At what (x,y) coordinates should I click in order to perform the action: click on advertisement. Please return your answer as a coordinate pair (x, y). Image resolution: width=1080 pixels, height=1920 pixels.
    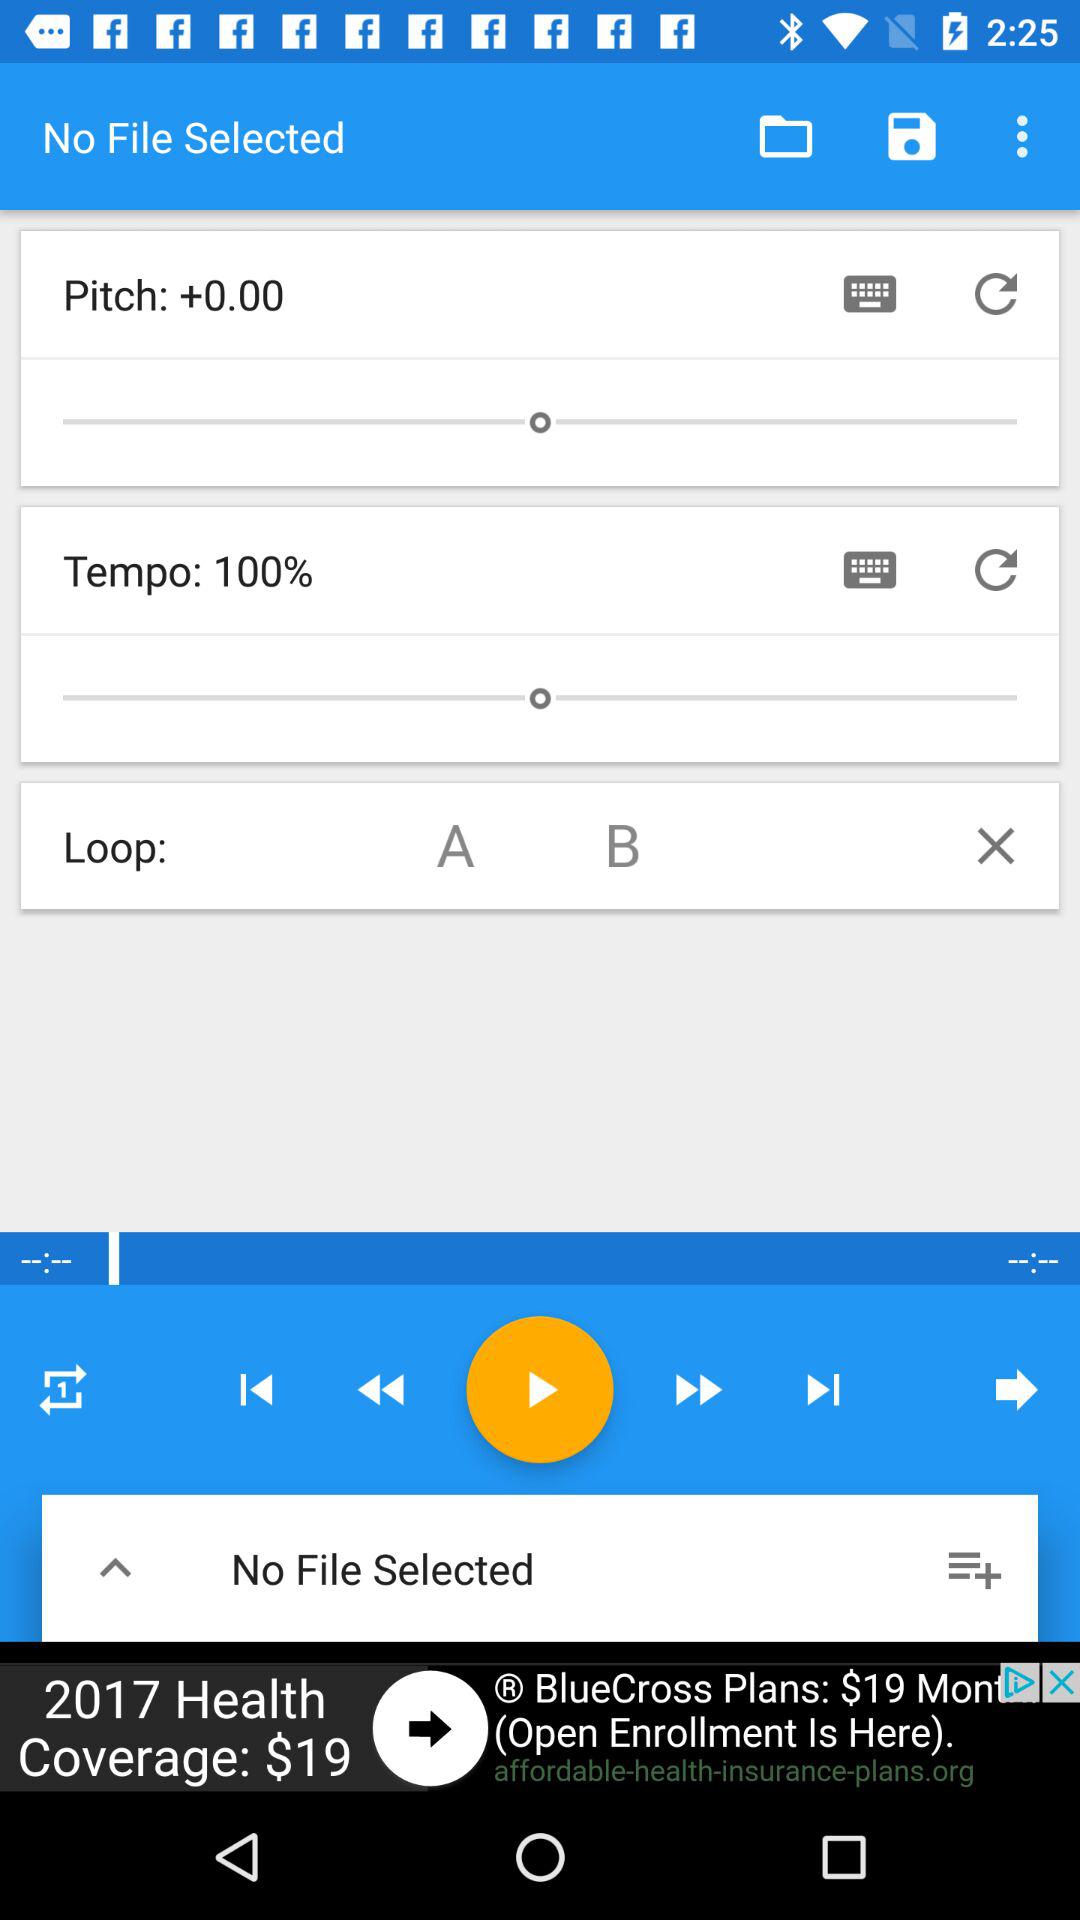
    Looking at the image, I should click on (540, 1728).